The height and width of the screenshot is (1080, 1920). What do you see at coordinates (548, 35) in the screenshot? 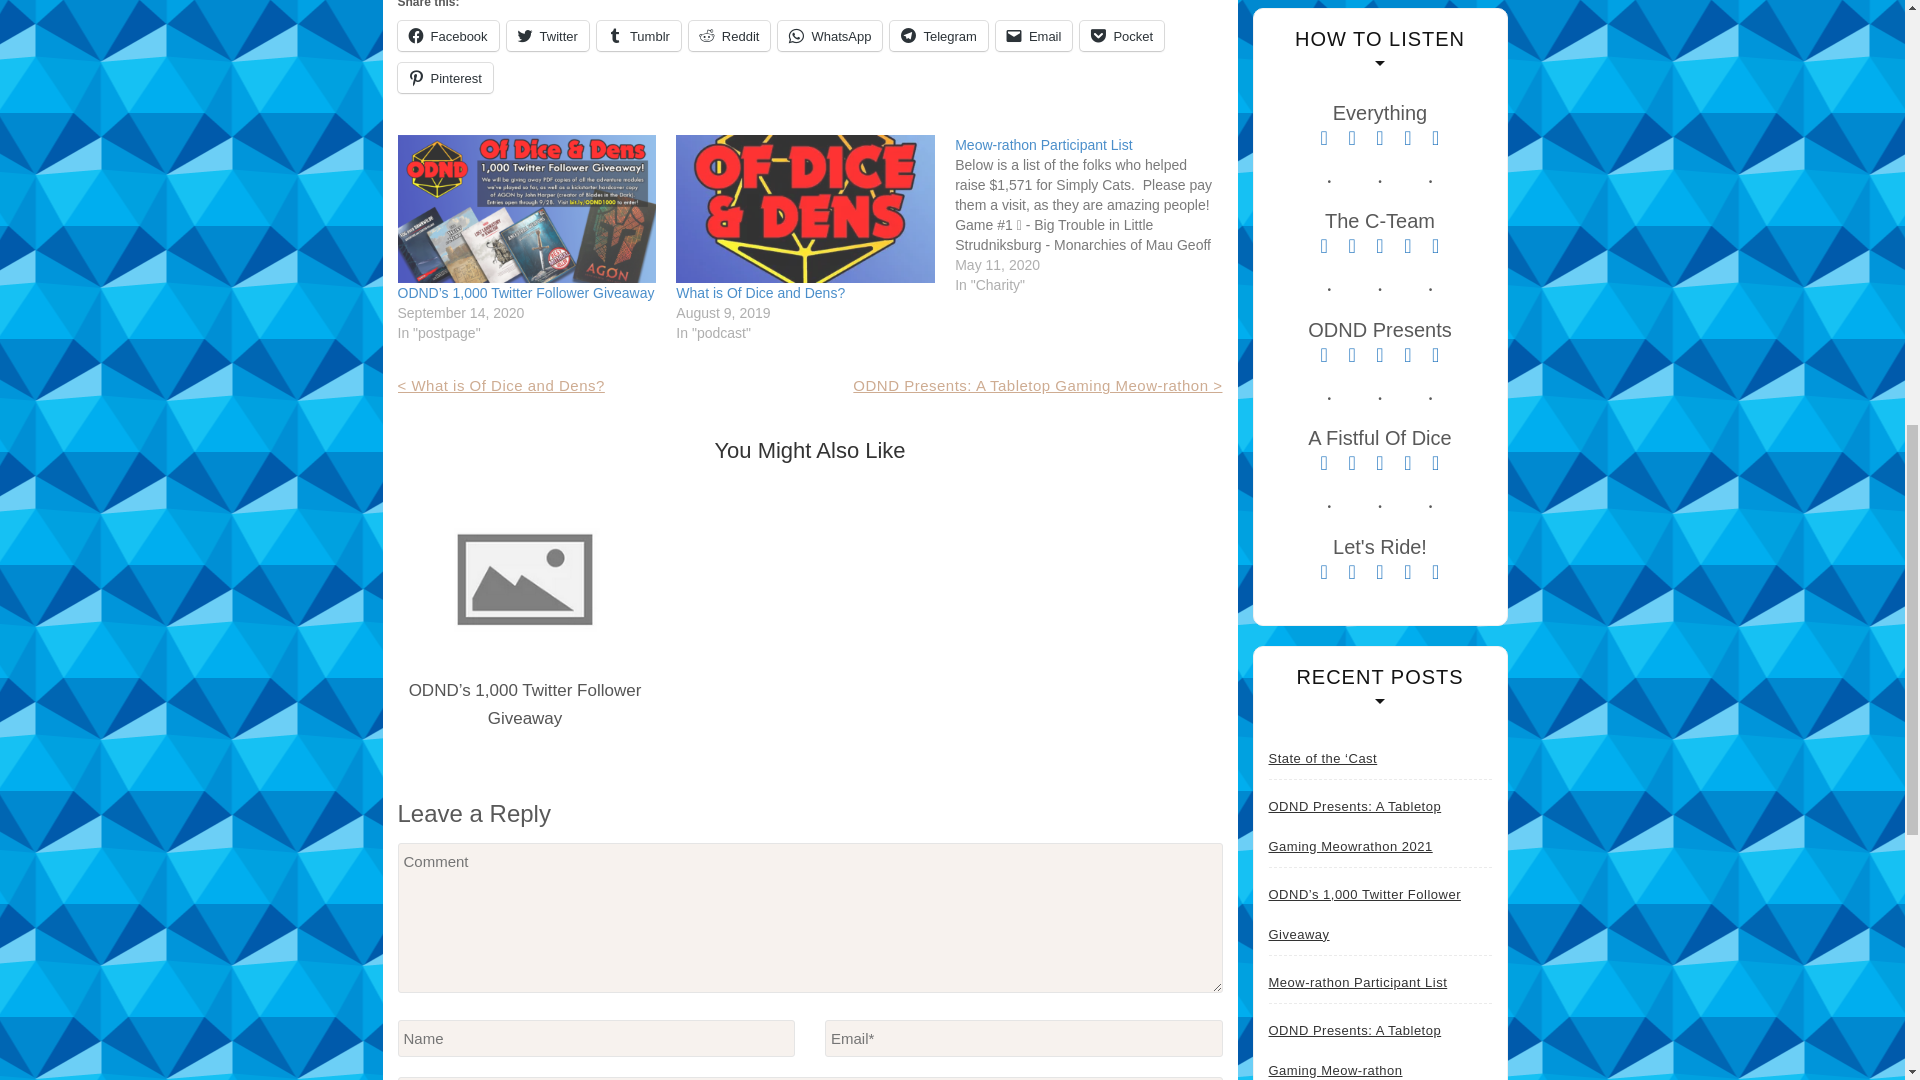
I see `Click to share on Twitter` at bounding box center [548, 35].